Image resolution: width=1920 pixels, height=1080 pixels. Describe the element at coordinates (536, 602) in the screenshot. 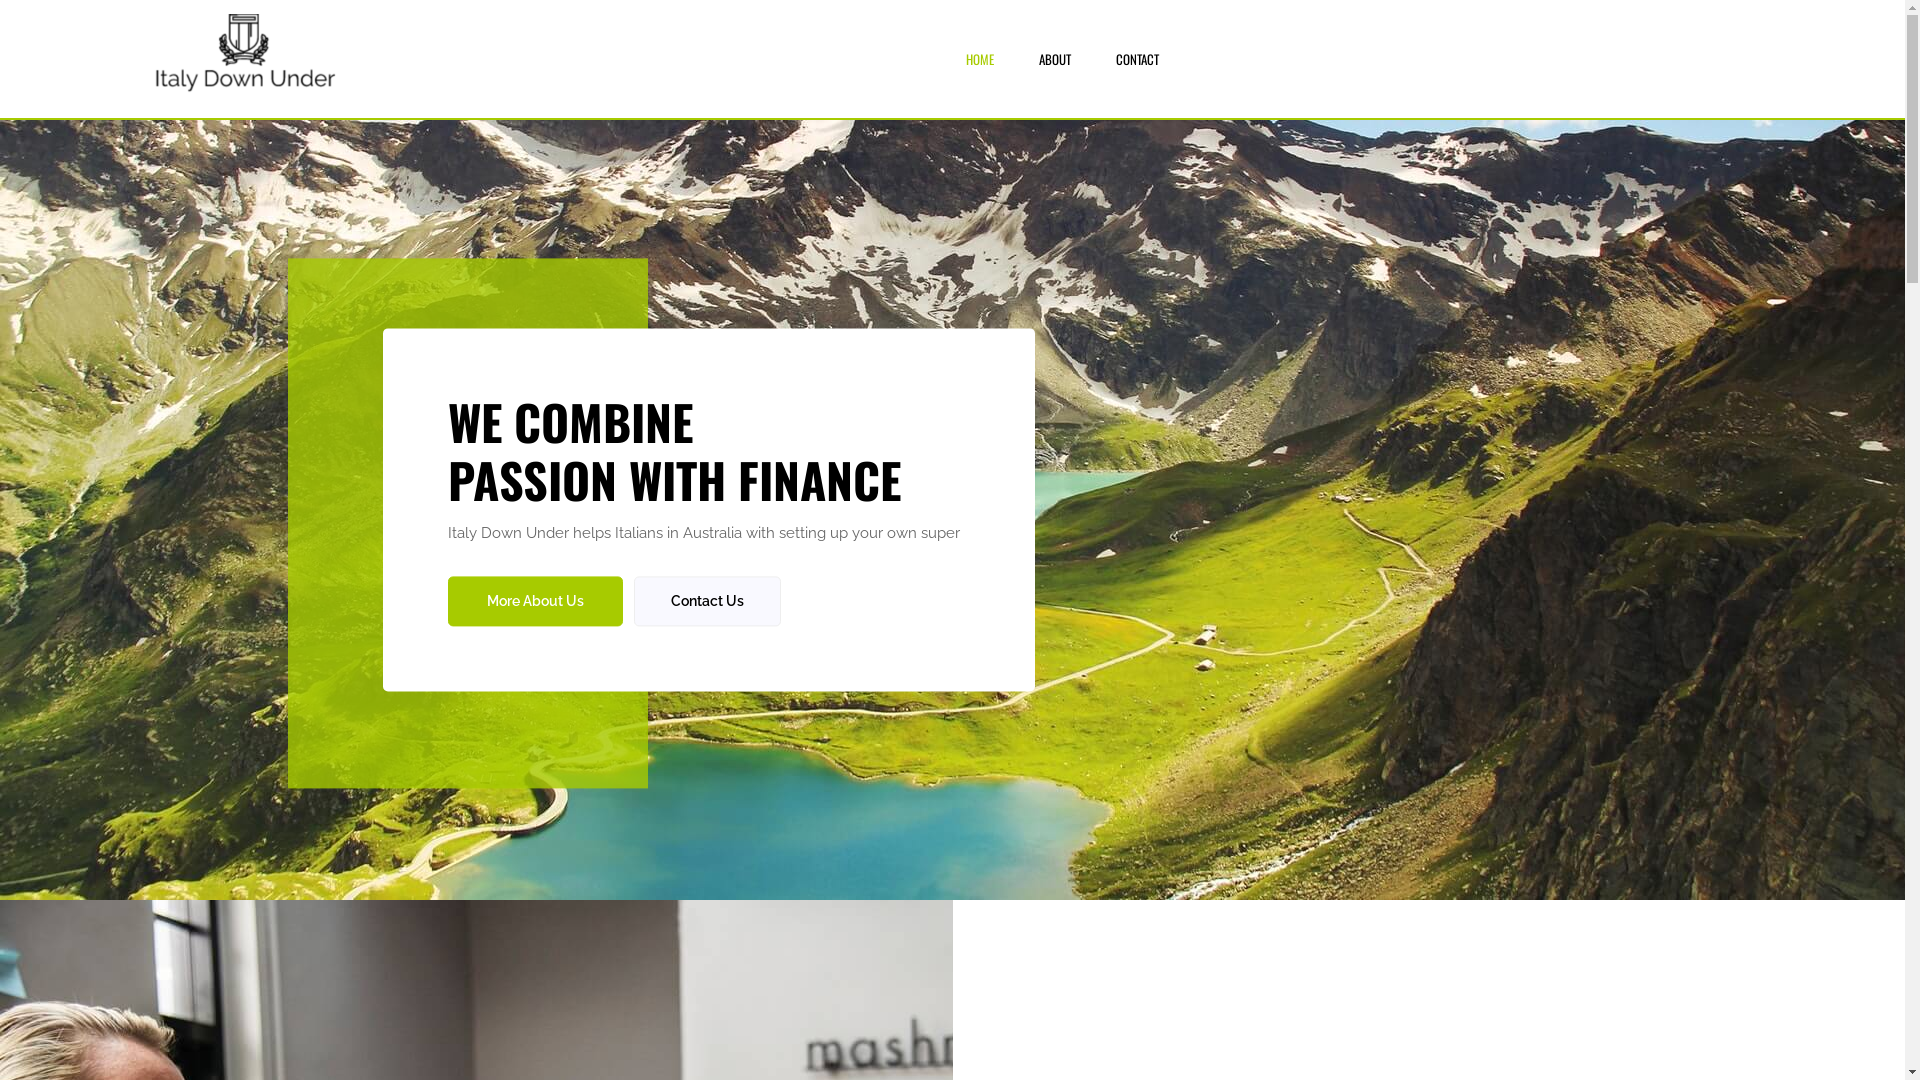

I see `More About Us` at that location.